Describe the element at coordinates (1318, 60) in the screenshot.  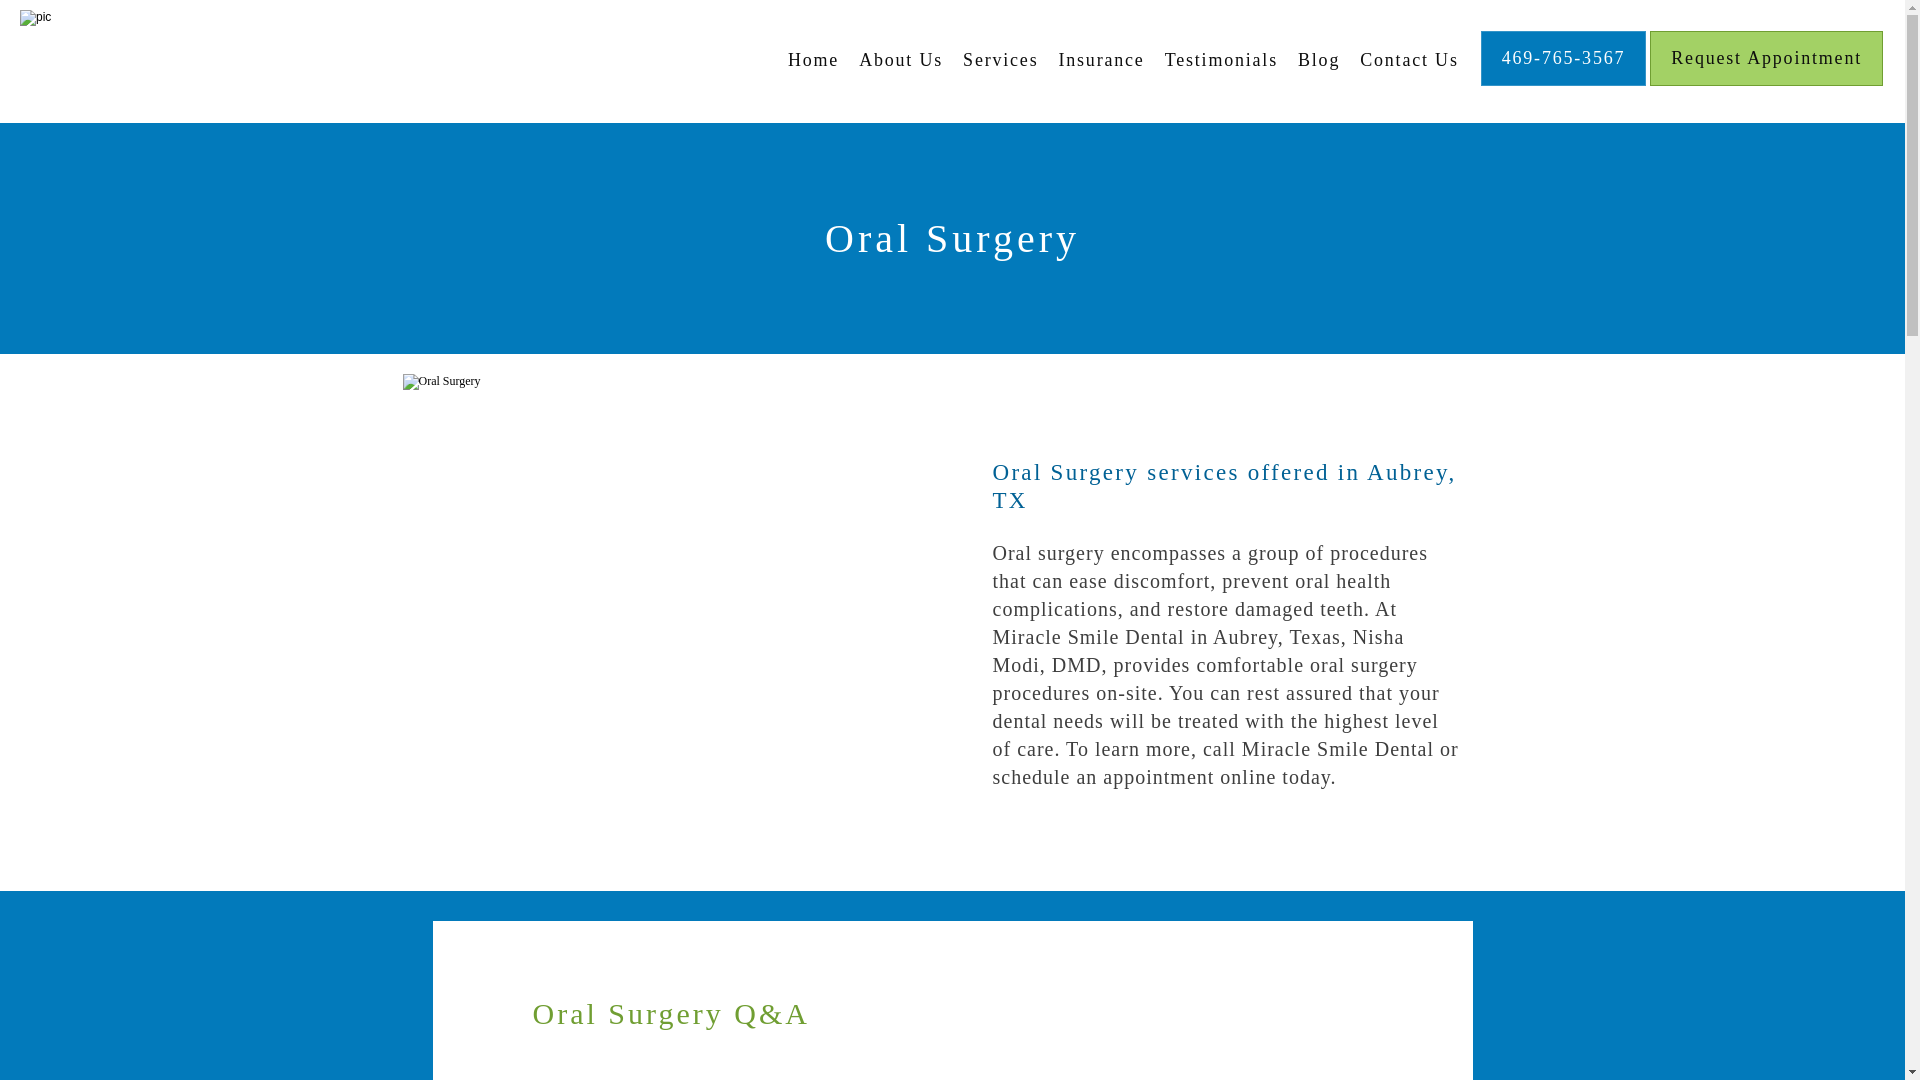
I see `Blog` at that location.